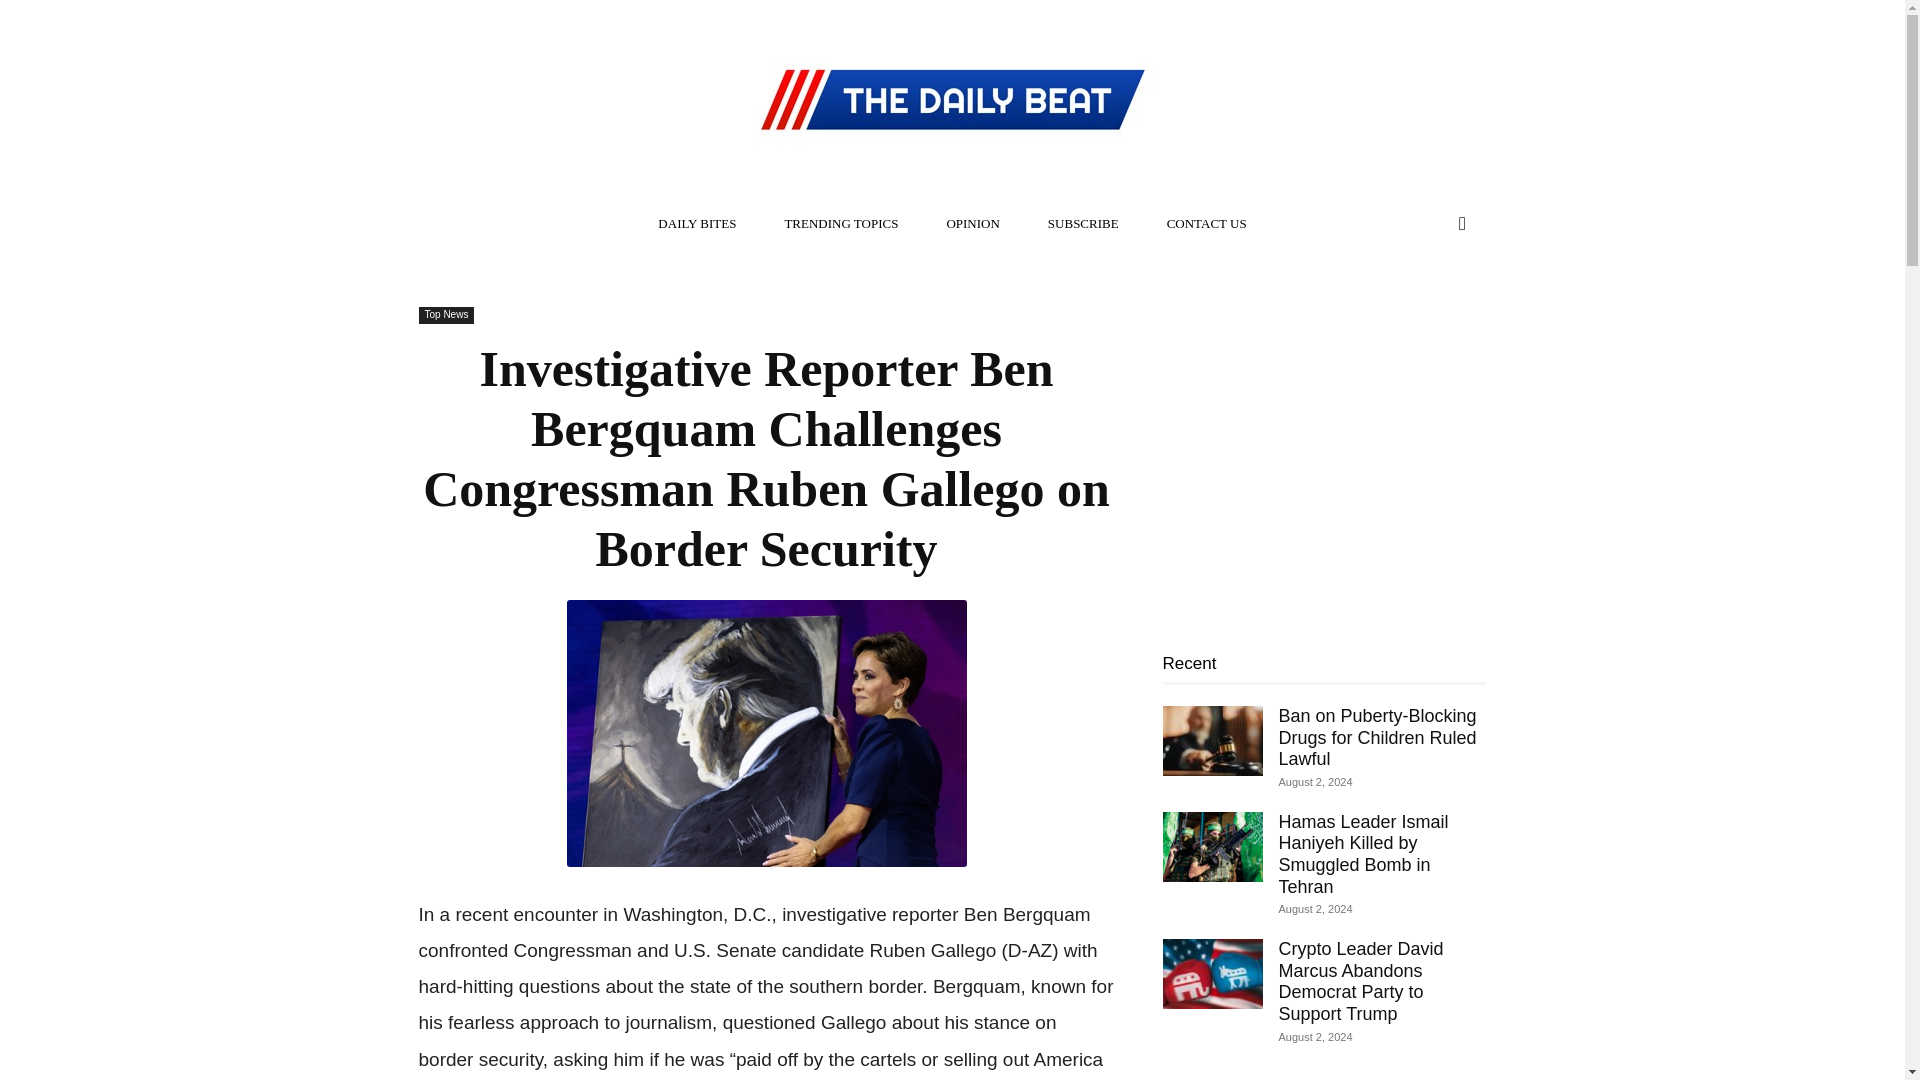 Image resolution: width=1920 pixels, height=1080 pixels. Describe the element at coordinates (972, 224) in the screenshot. I see `OPINION` at that location.